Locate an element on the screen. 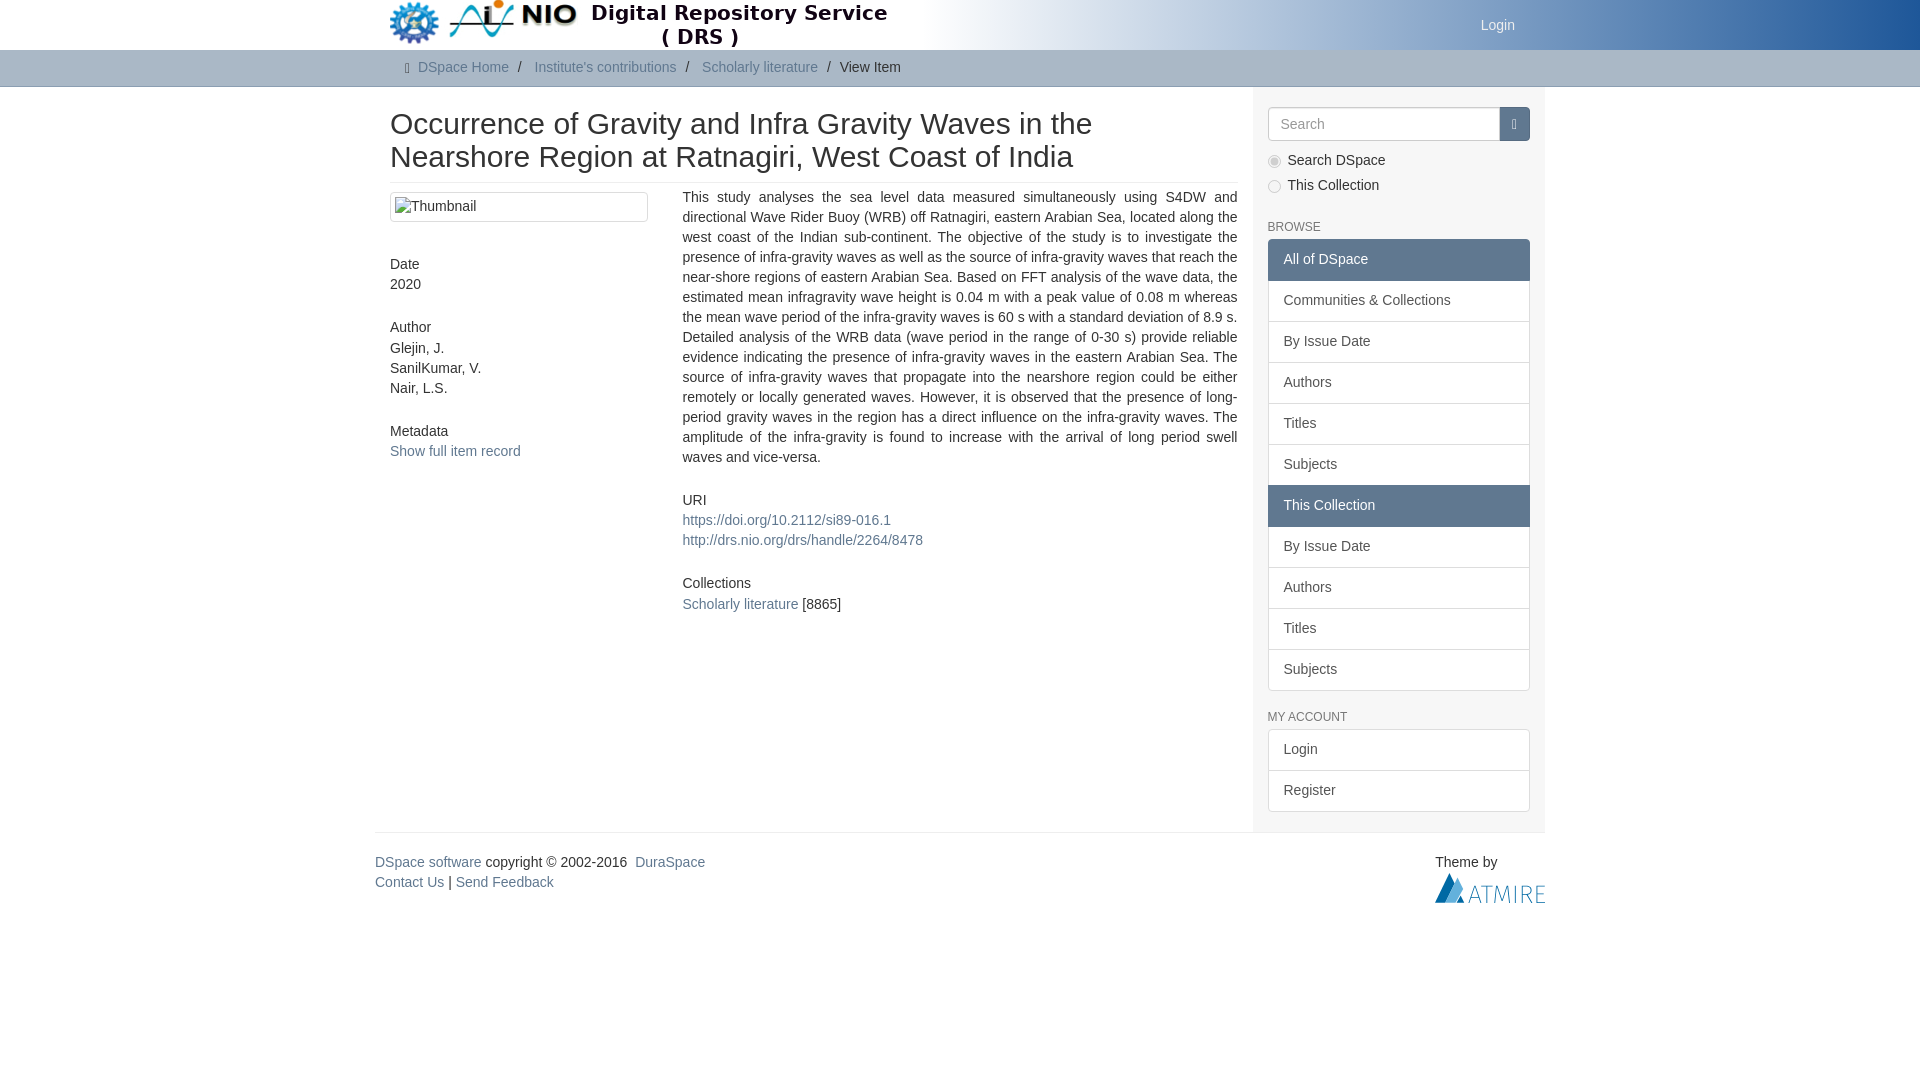 This screenshot has width=1920, height=1080. Show full item record is located at coordinates (454, 450).